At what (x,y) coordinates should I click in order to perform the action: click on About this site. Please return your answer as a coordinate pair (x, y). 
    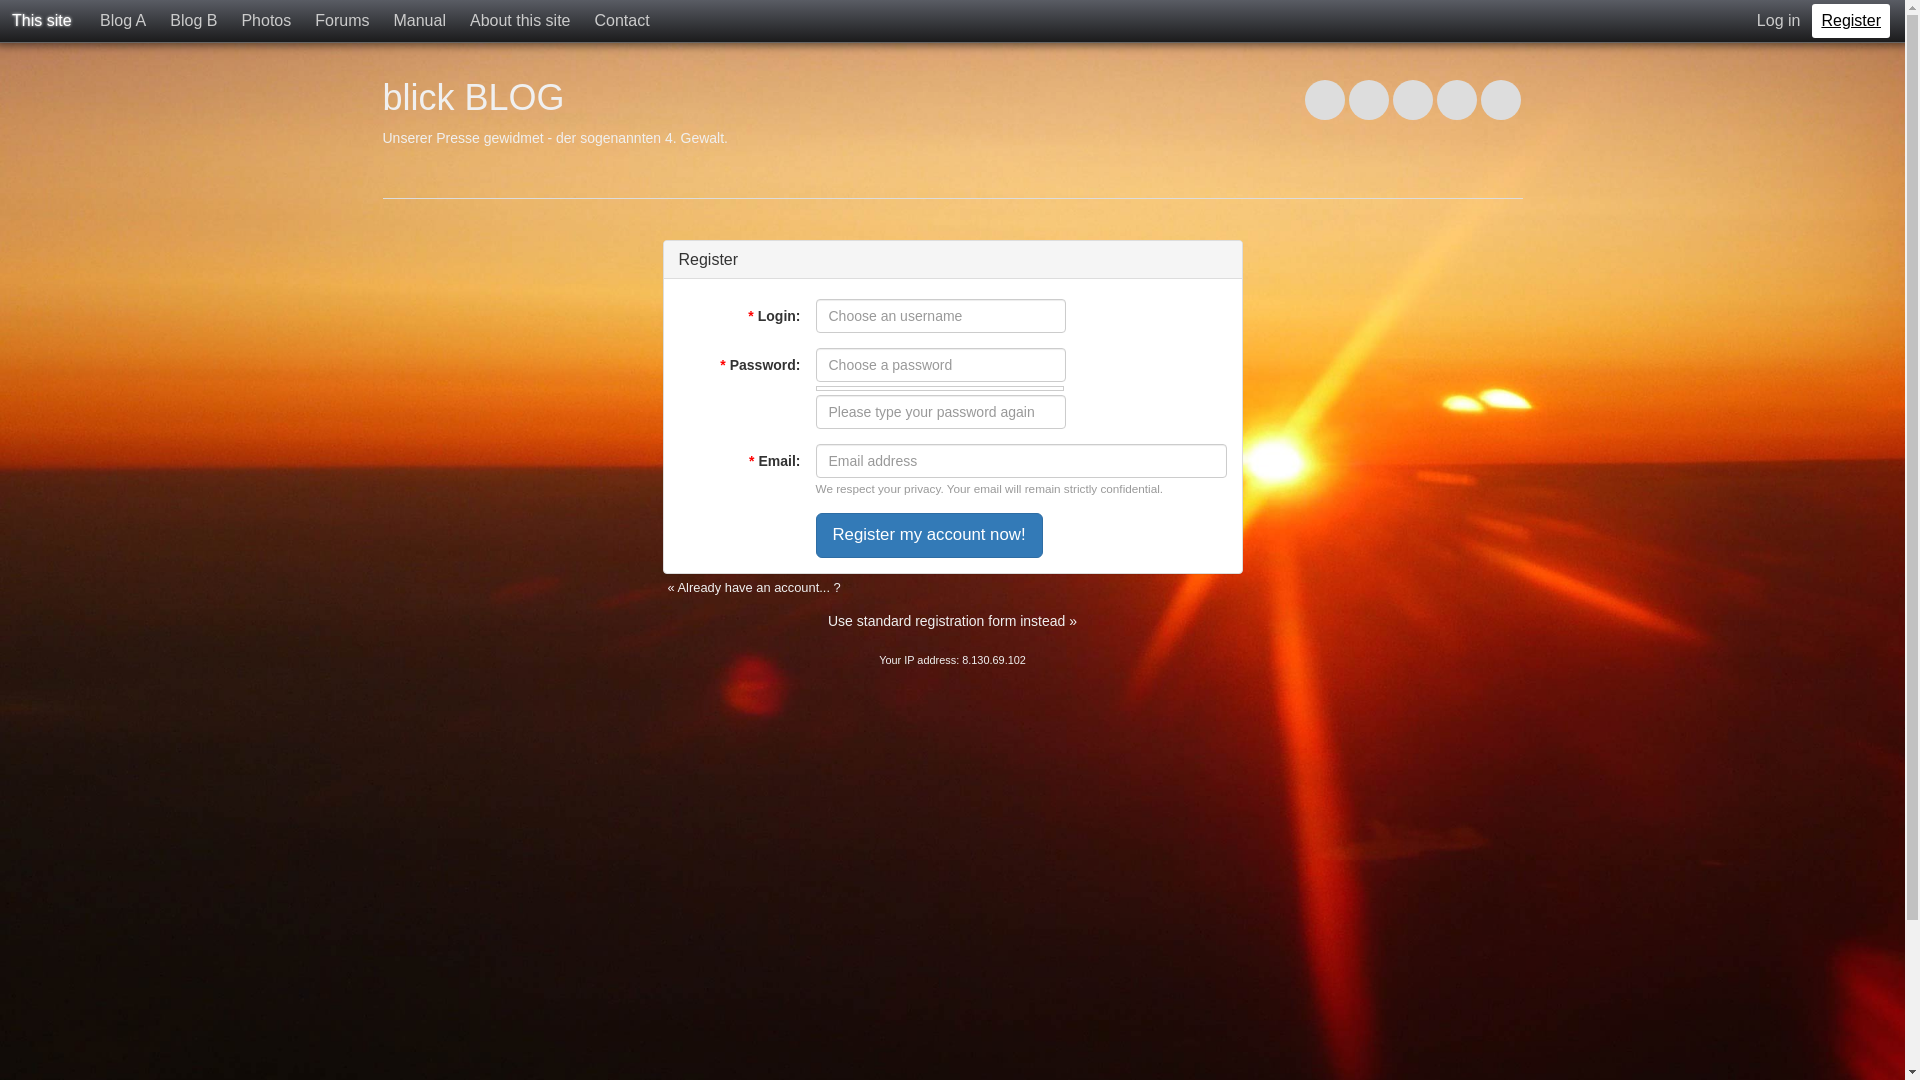
    Looking at the image, I should click on (520, 21).